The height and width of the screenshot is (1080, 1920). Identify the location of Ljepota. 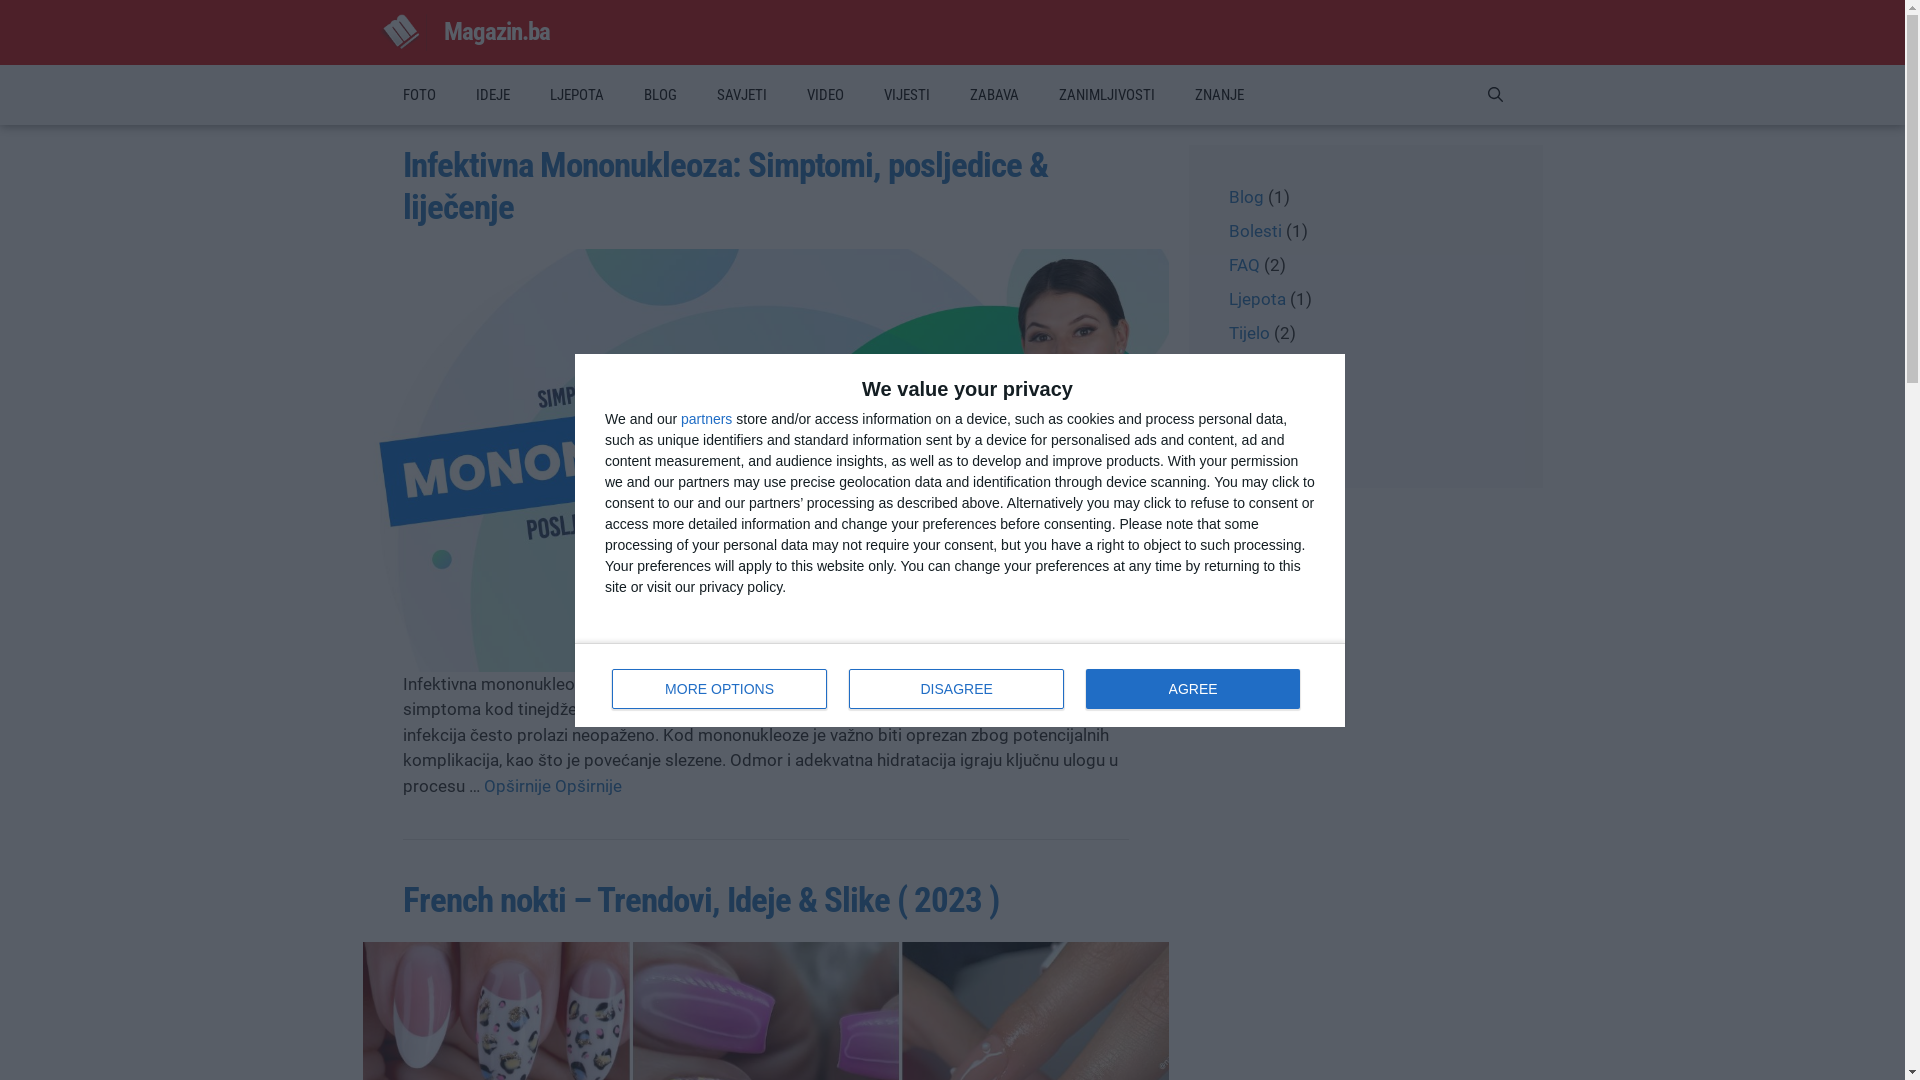
(1256, 299).